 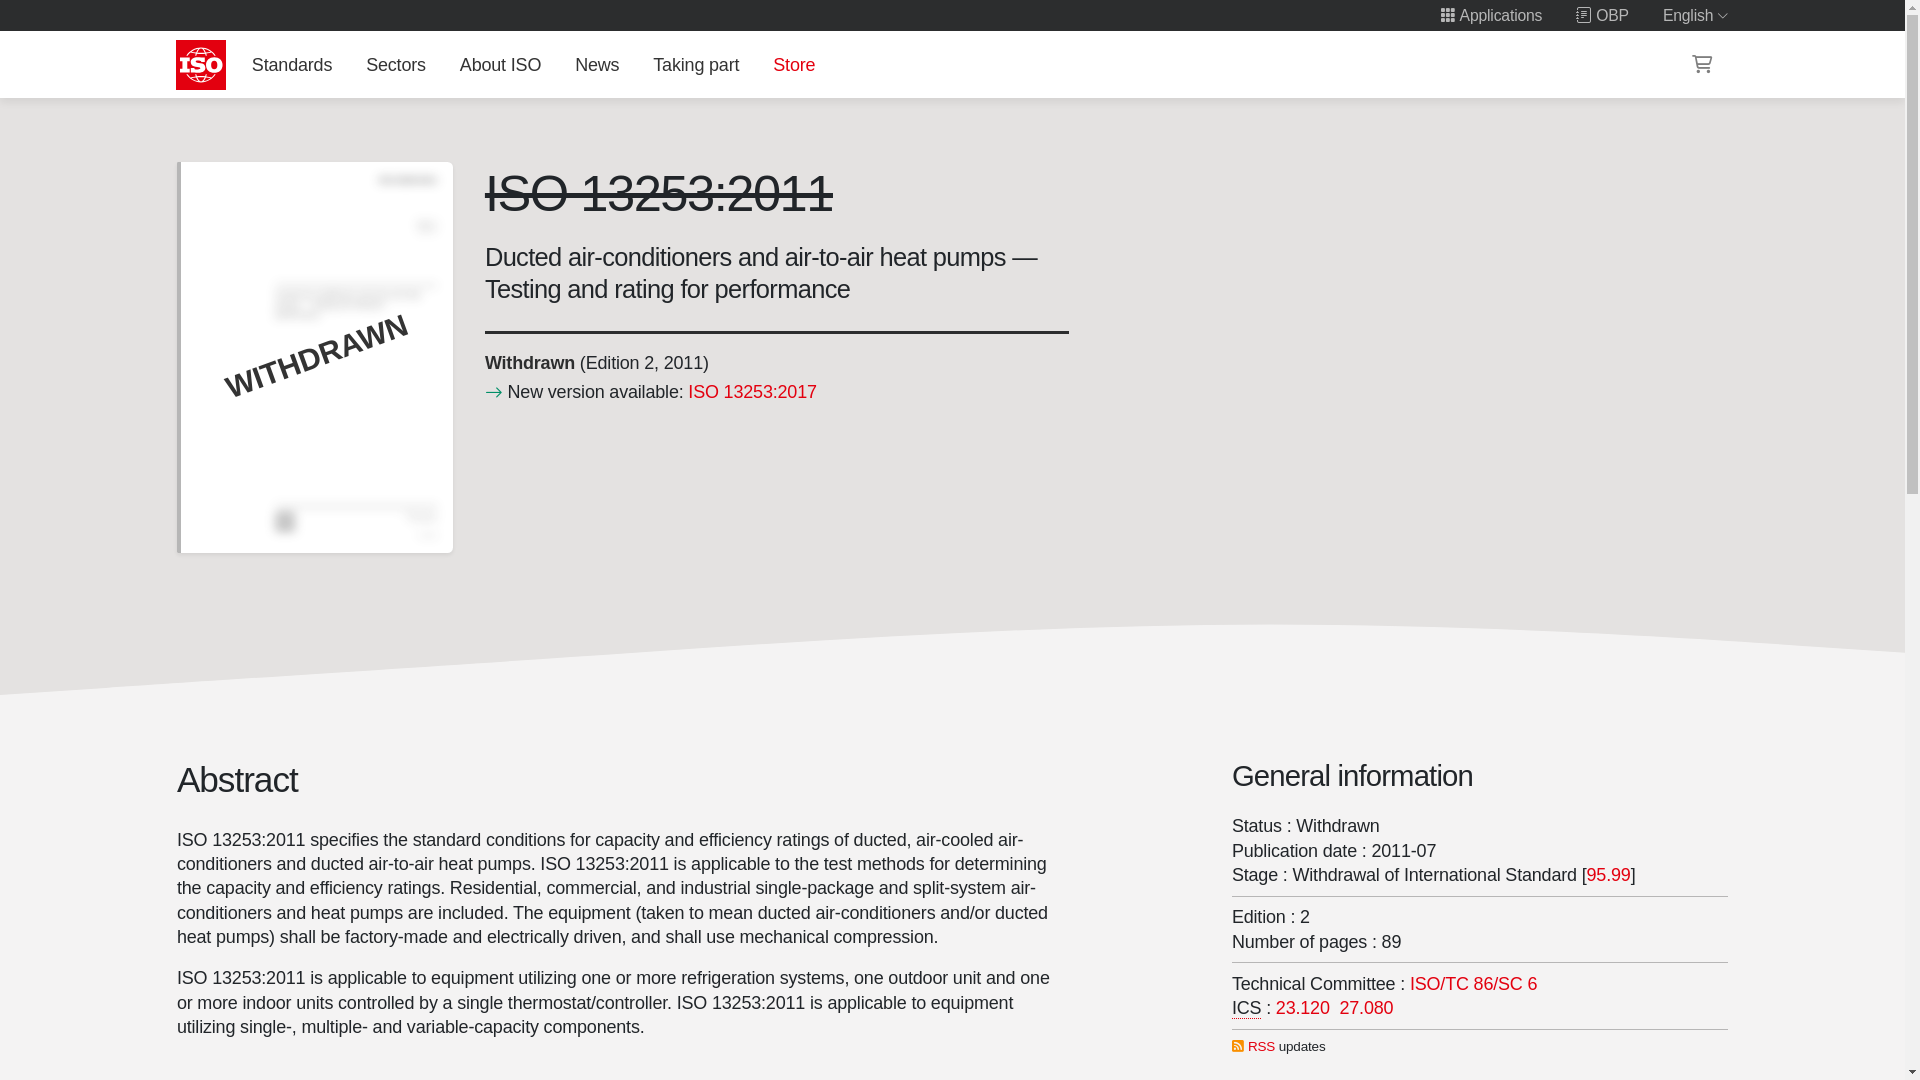 What do you see at coordinates (201, 64) in the screenshot?
I see `International Organization for Standardization` at bounding box center [201, 64].